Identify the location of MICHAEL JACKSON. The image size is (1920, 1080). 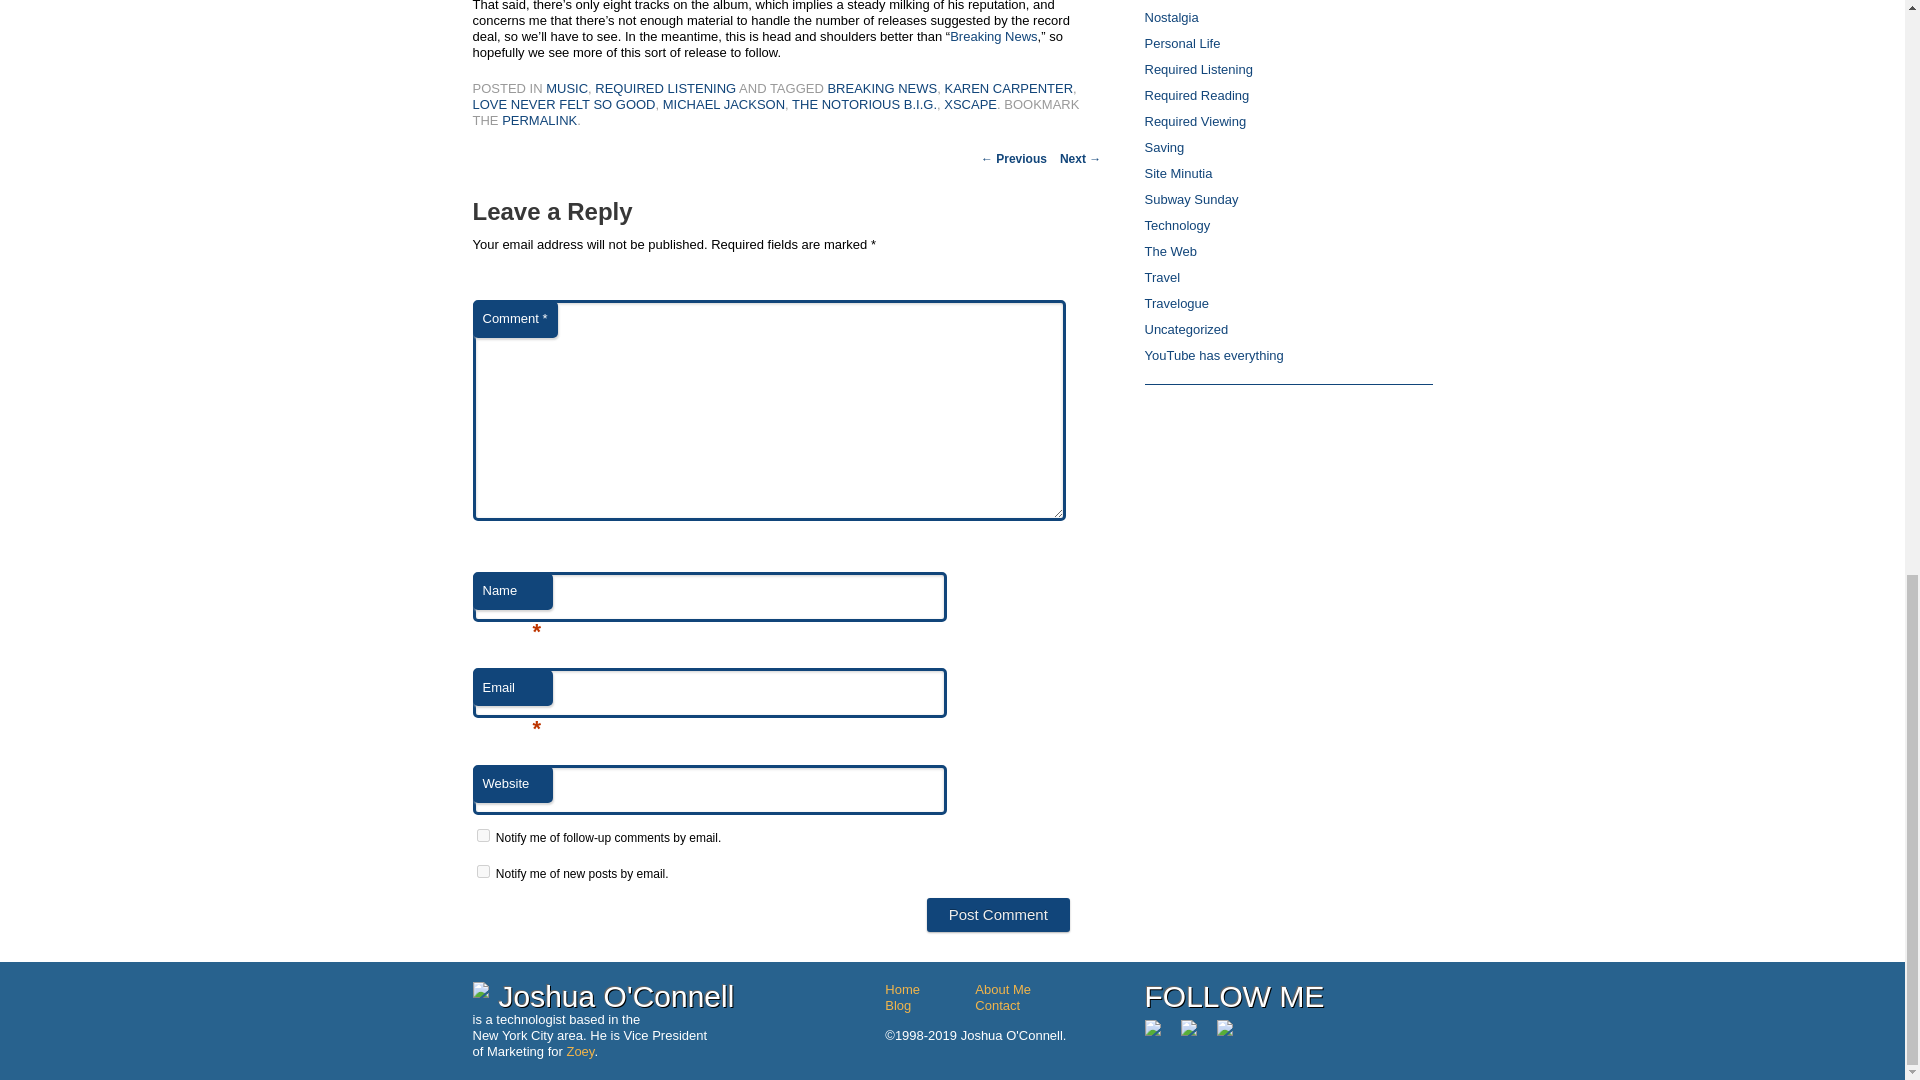
(724, 104).